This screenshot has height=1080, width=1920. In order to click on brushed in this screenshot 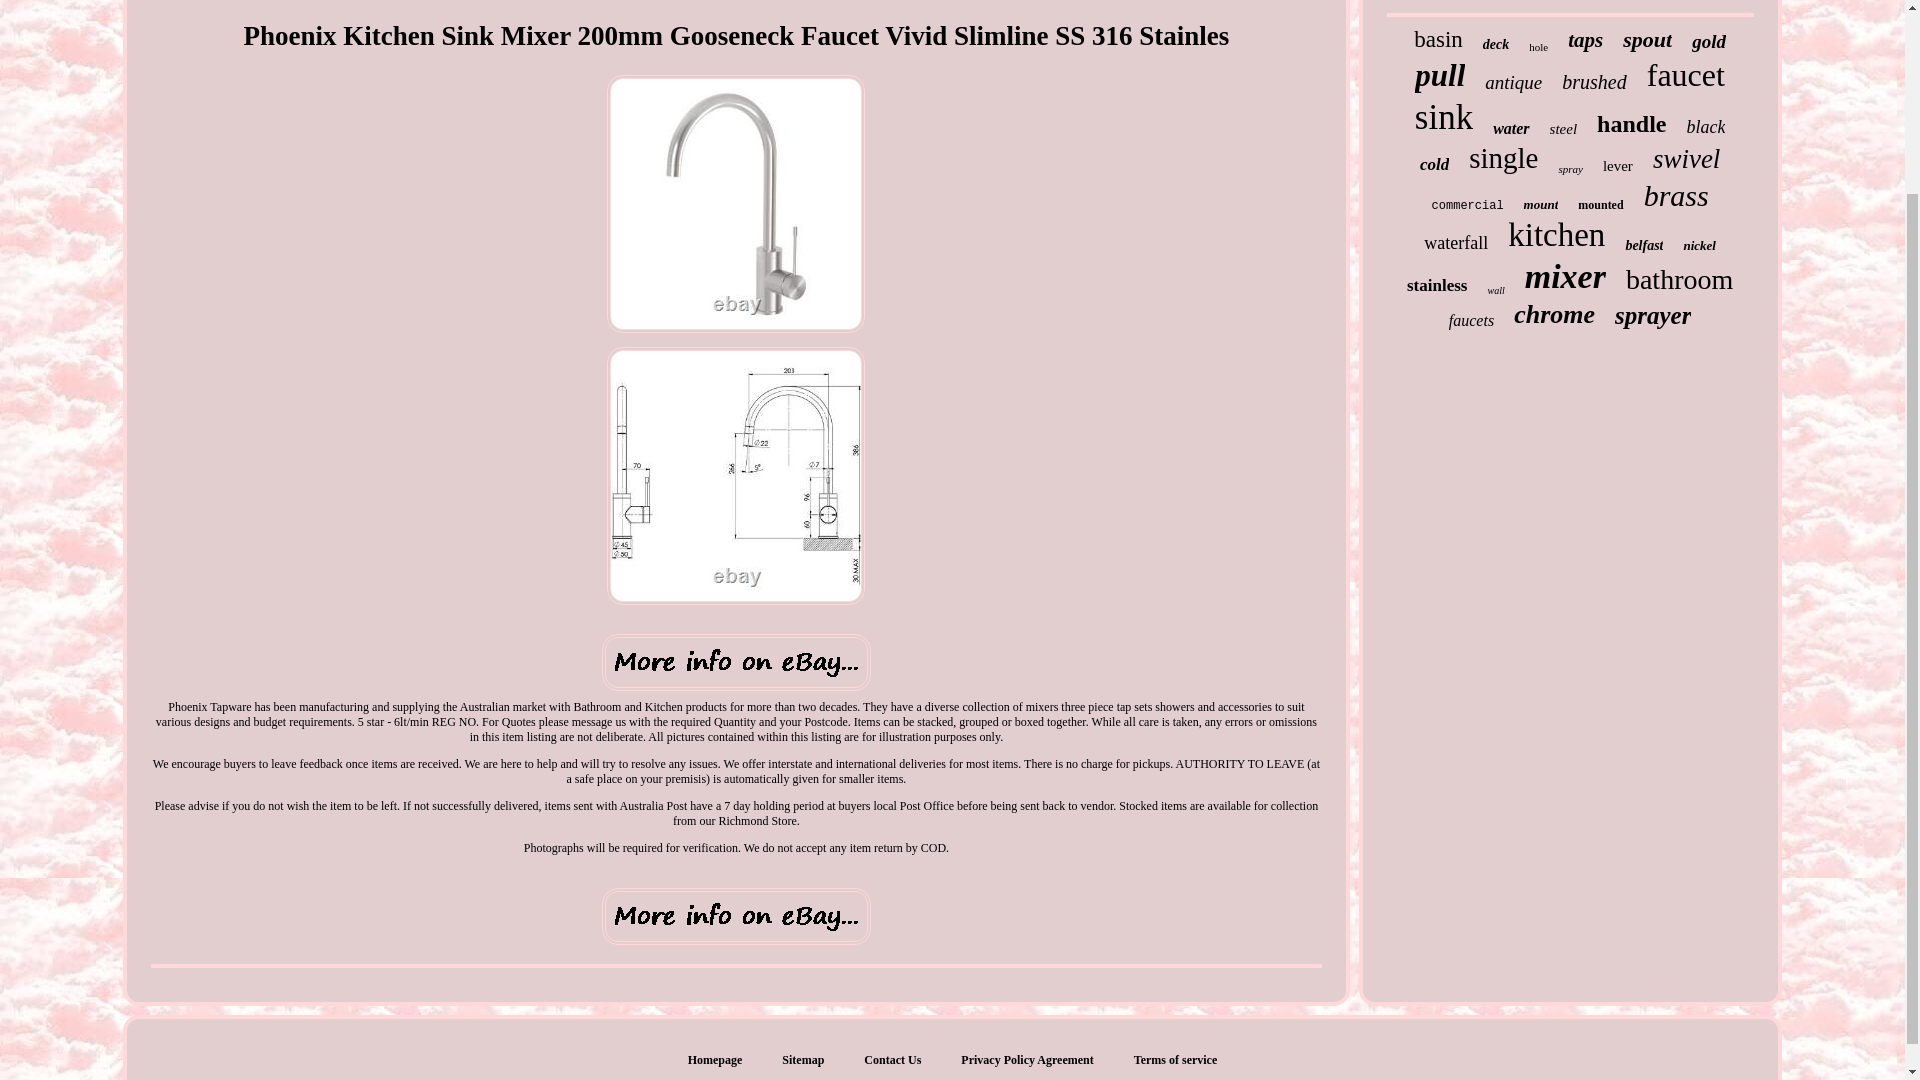, I will do `click(1594, 82)`.